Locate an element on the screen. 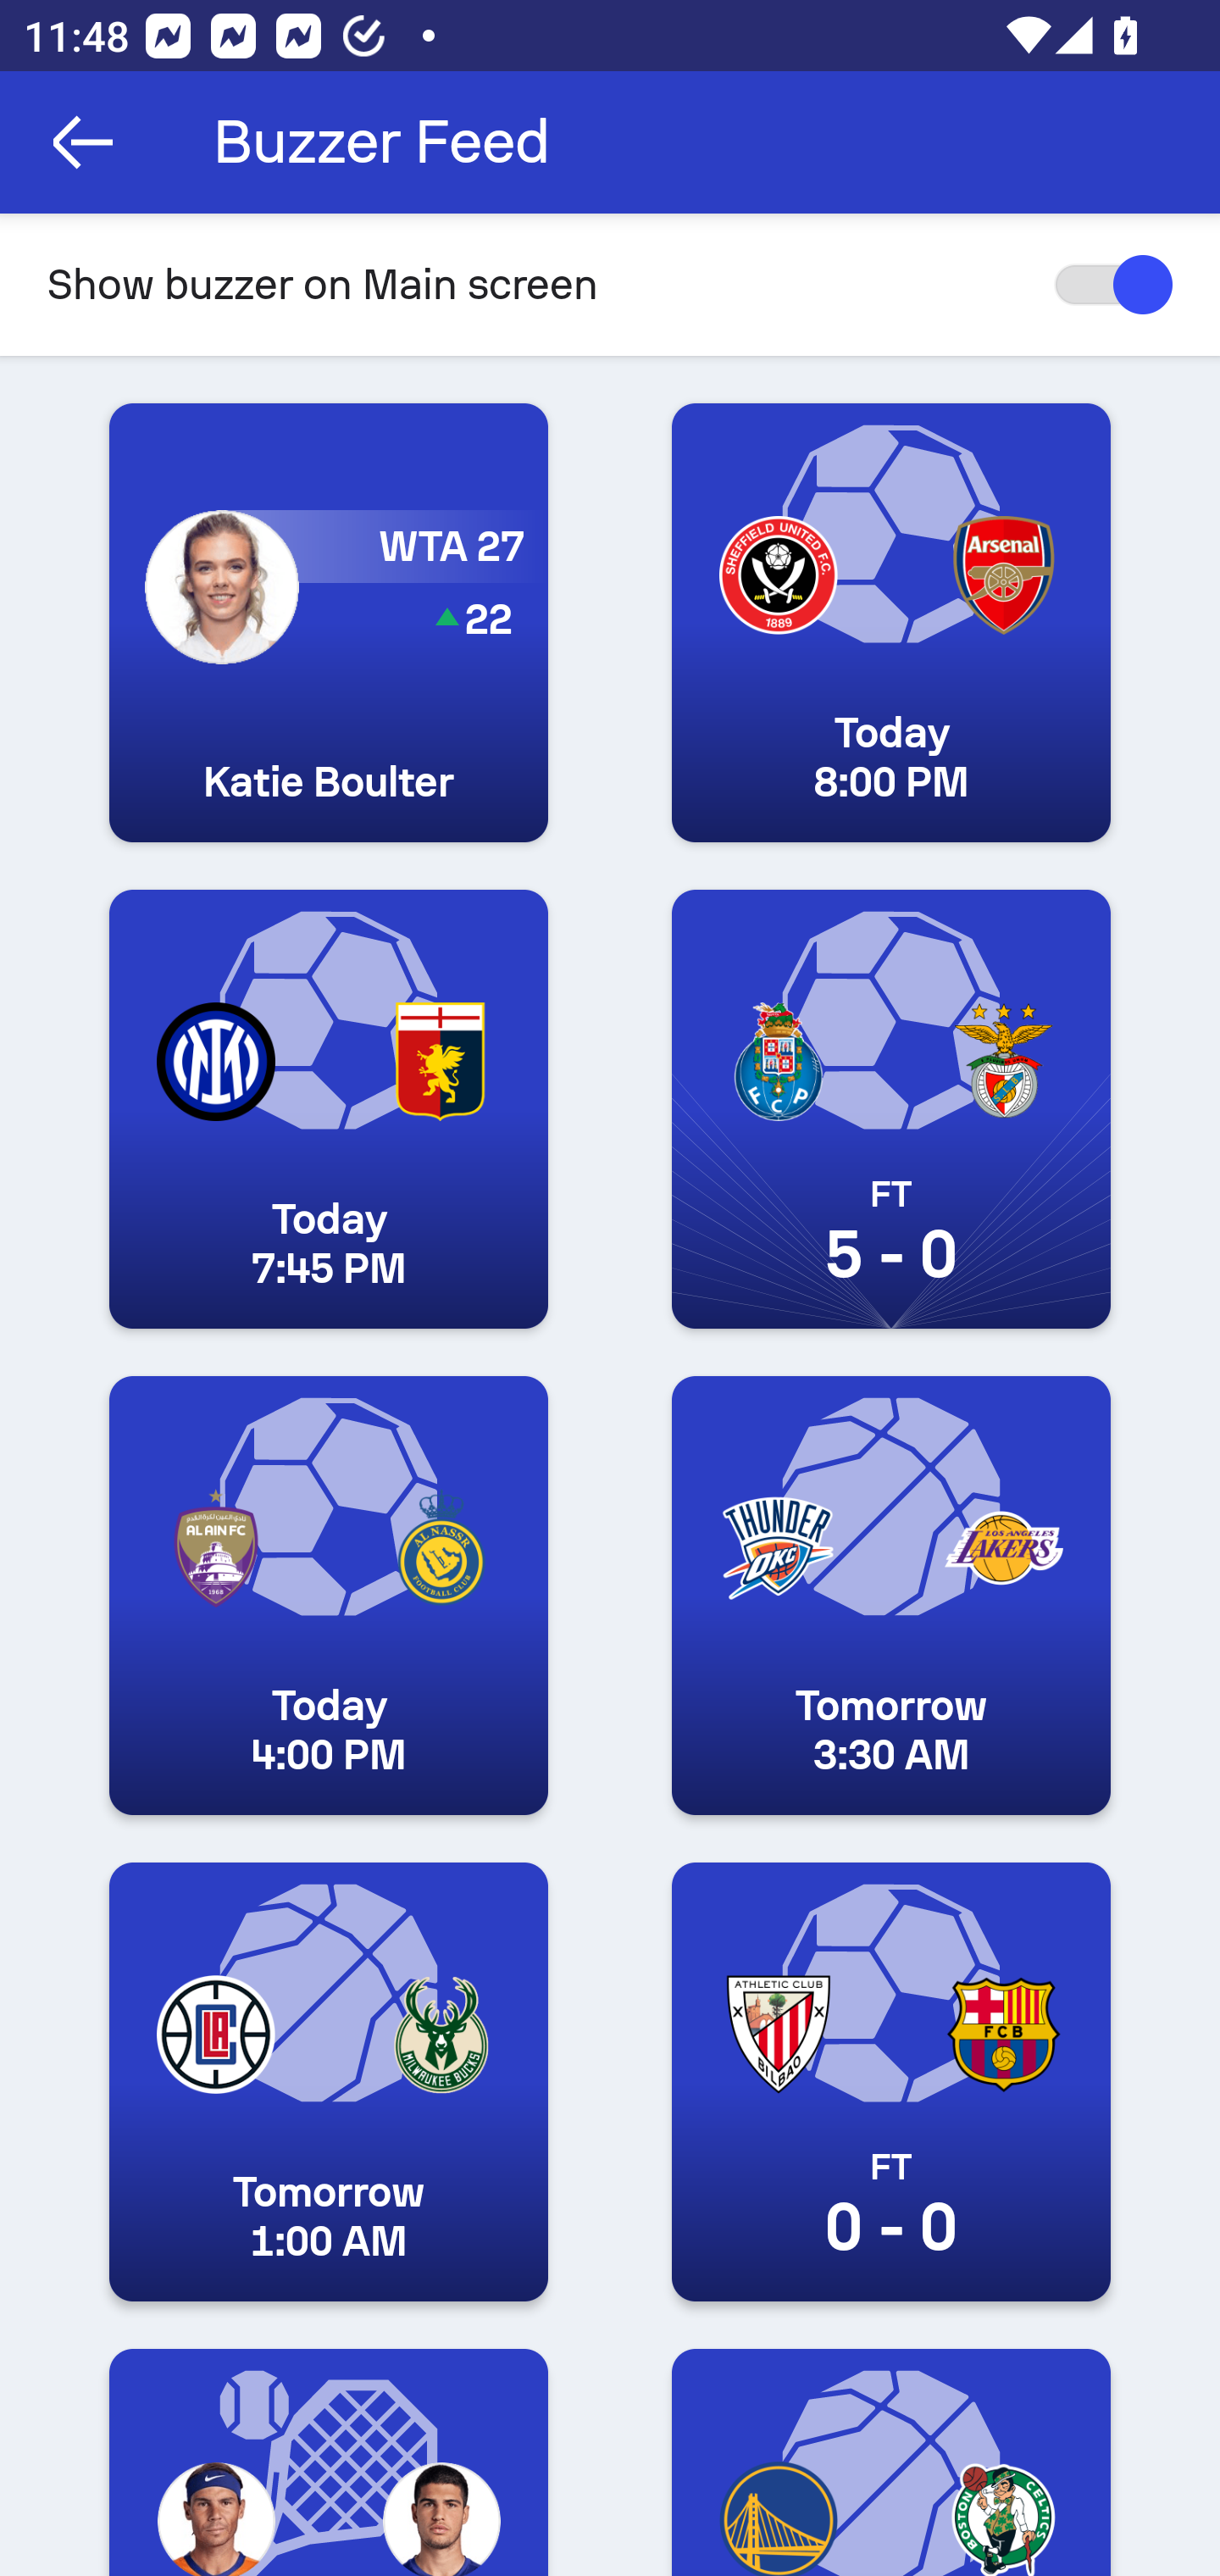 Image resolution: width=1220 pixels, height=2576 pixels. FT 5 - 0 is located at coordinates (891, 1108).